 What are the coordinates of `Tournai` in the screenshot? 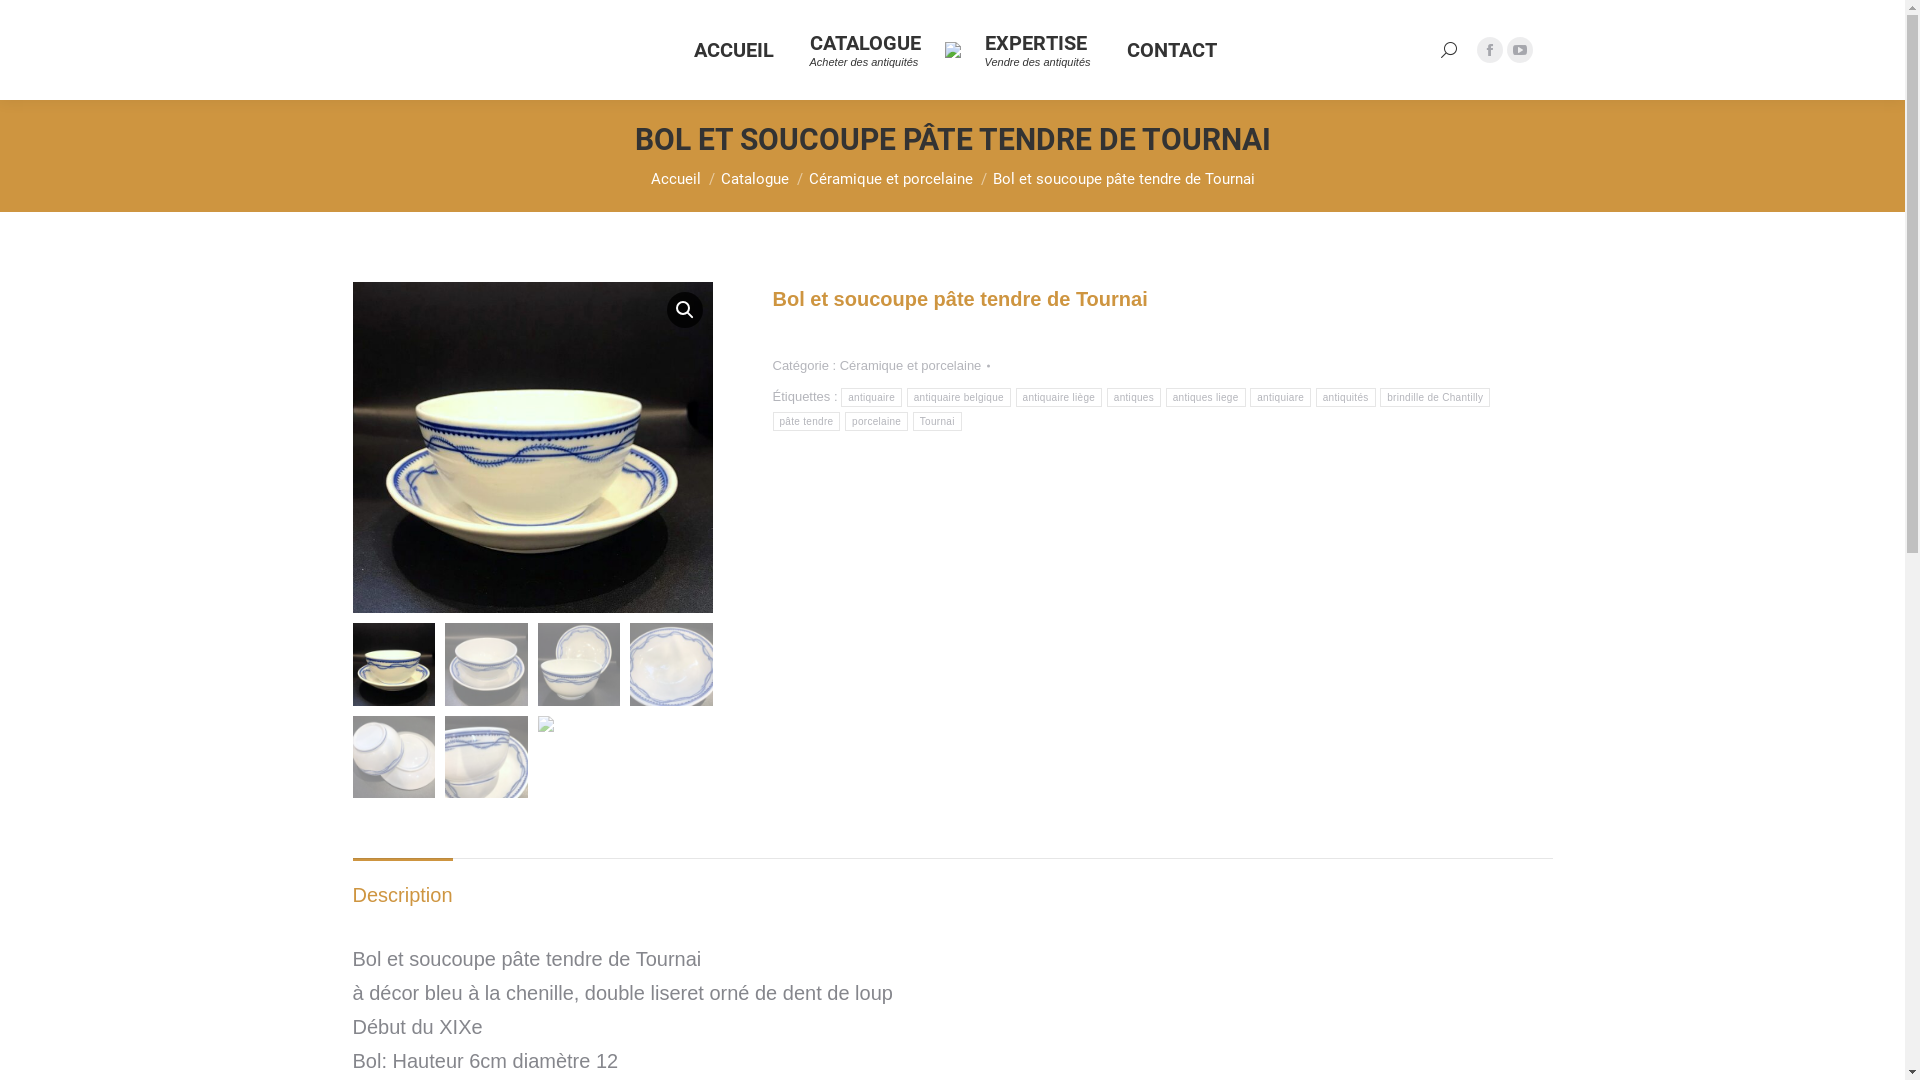 It's located at (938, 422).